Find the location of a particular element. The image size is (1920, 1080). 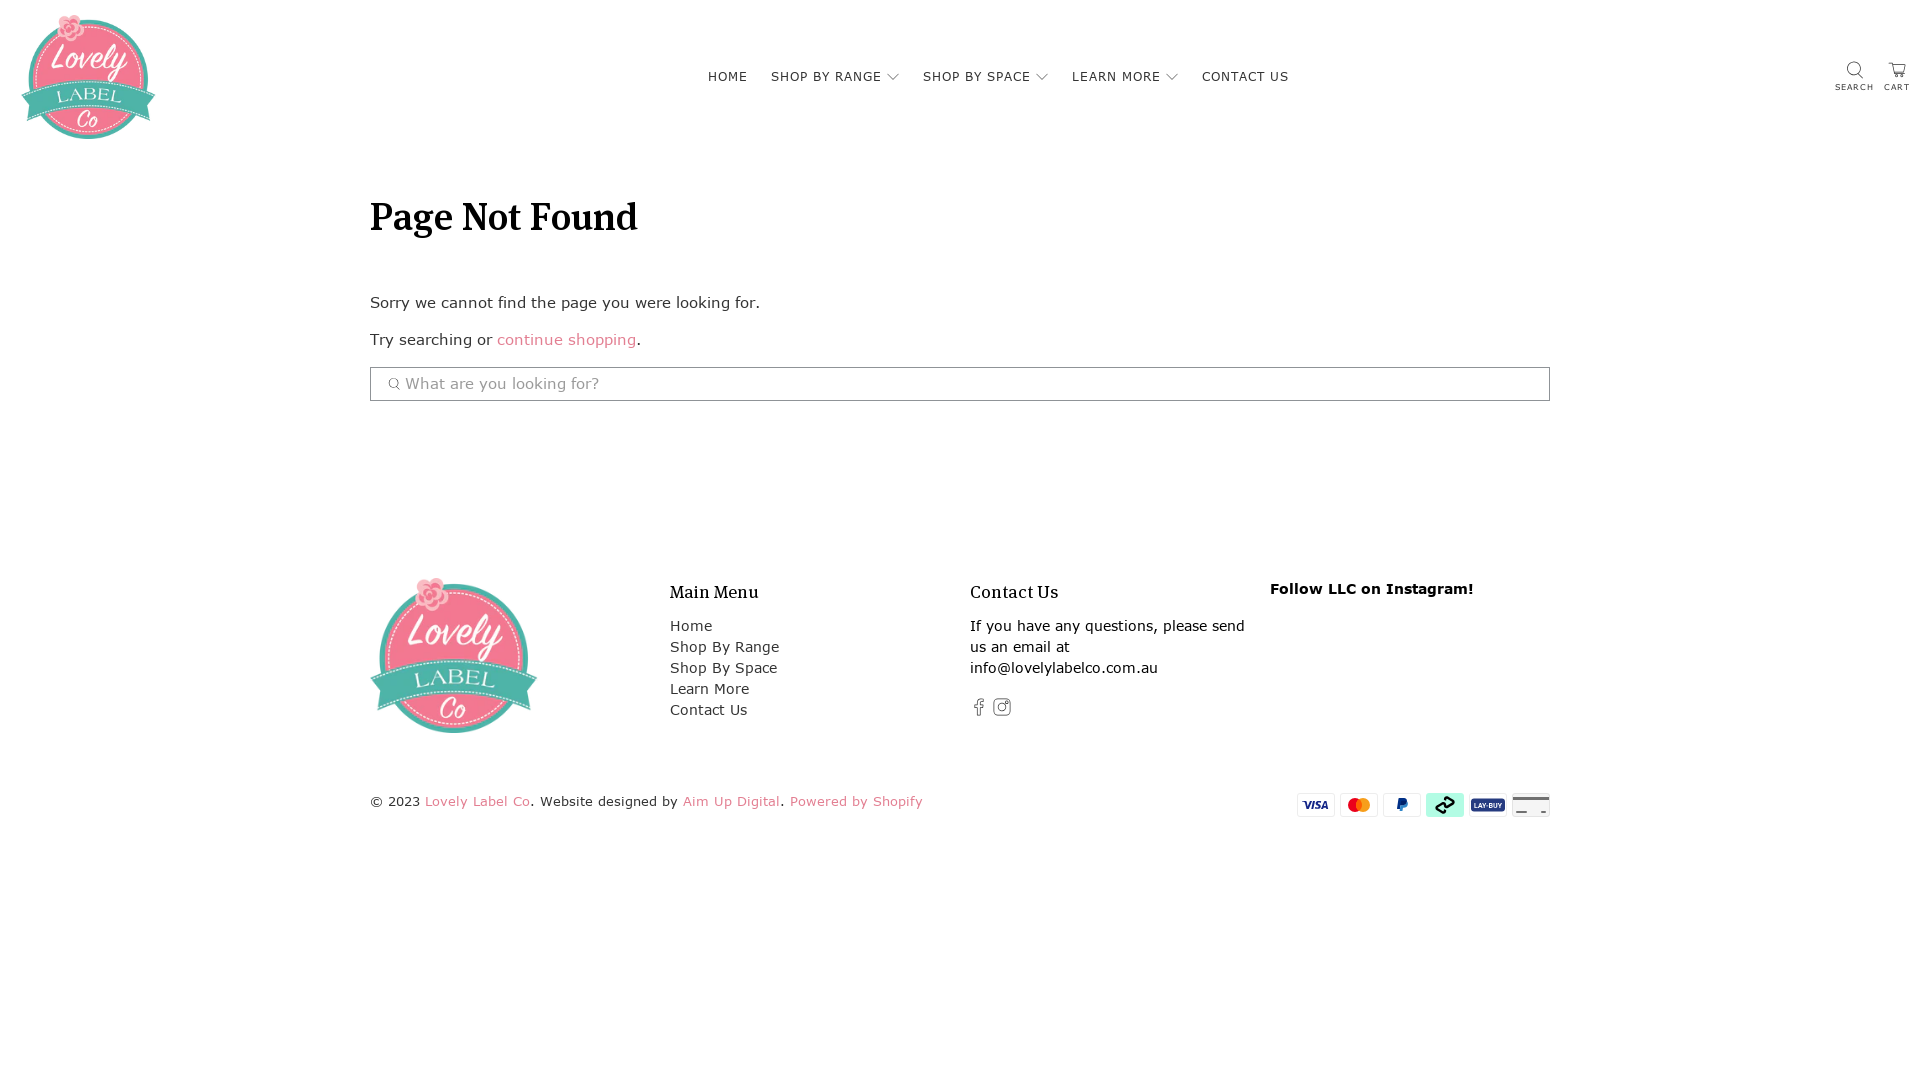

Lovely Label Co is located at coordinates (478, 802).